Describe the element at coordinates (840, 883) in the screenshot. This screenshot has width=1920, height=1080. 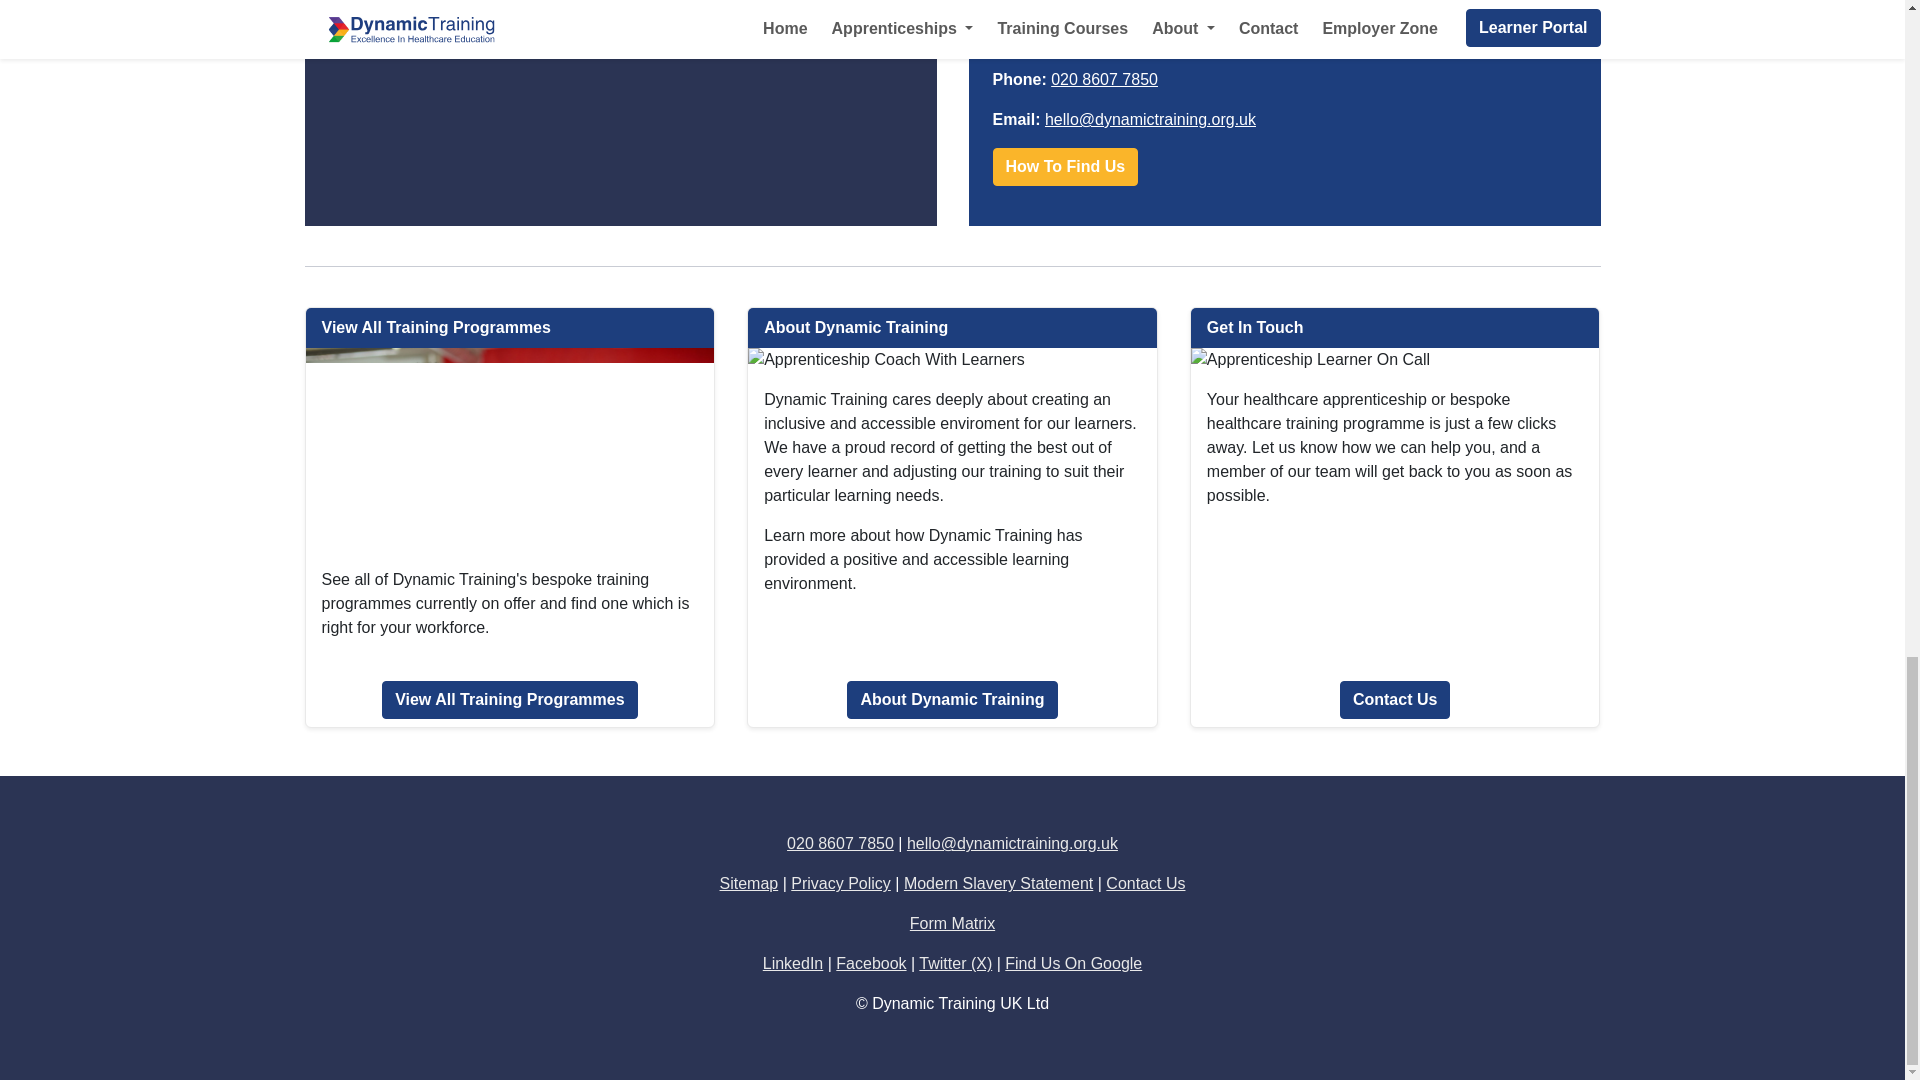
I see `Privacy Policy` at that location.